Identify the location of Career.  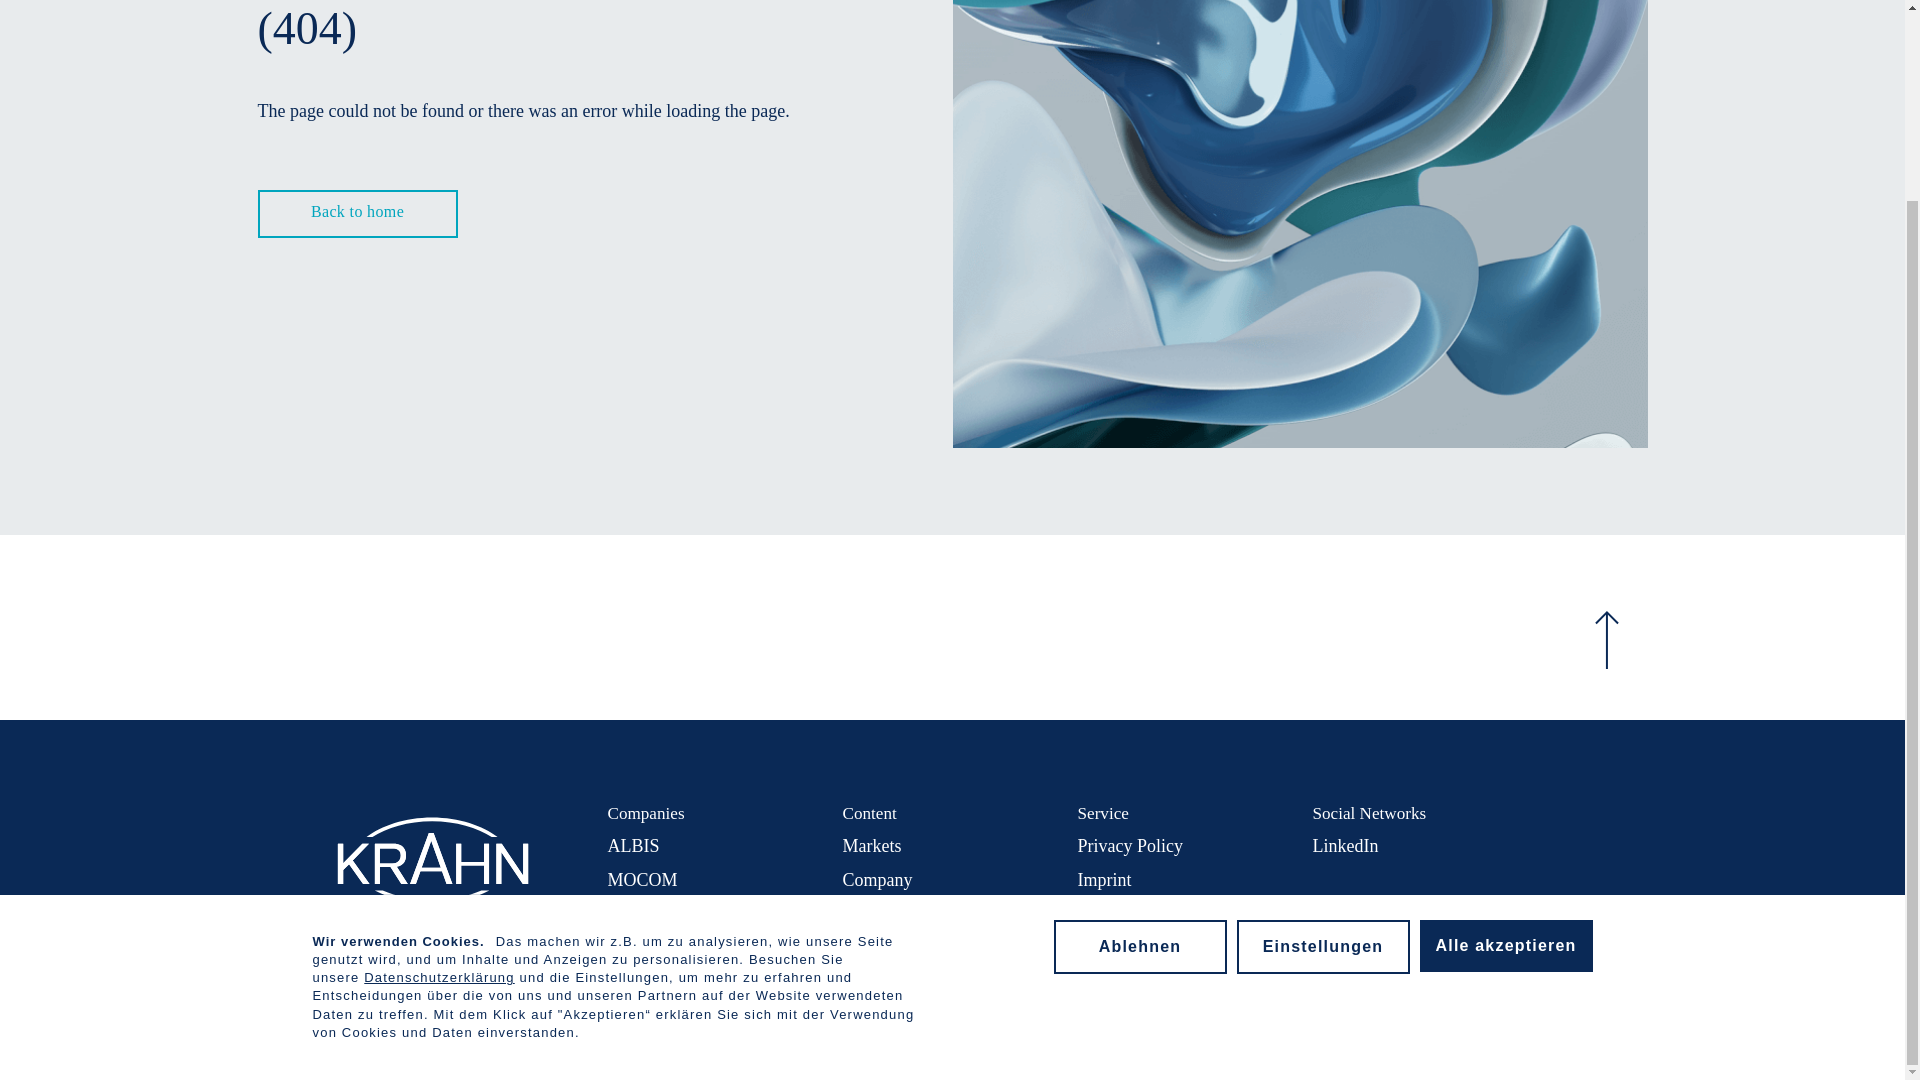
(866, 946).